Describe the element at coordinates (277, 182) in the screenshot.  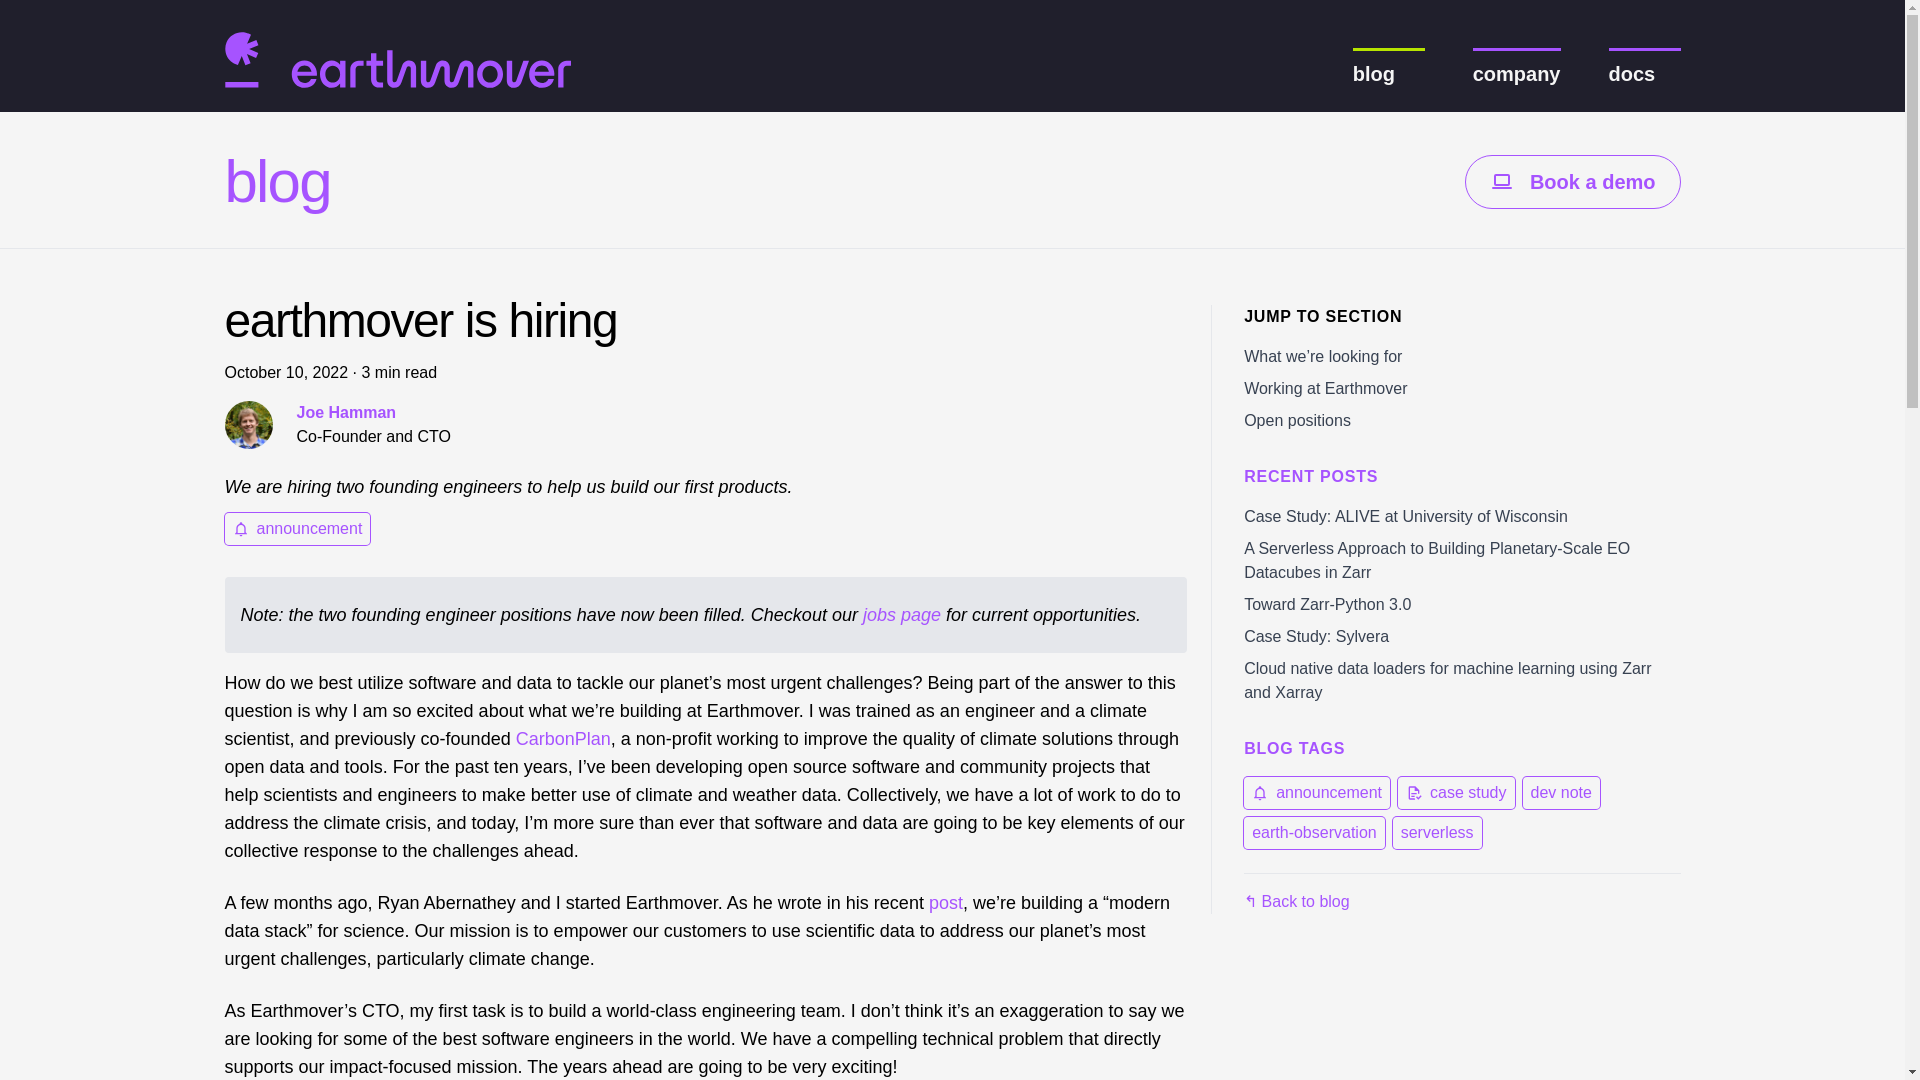
I see `blog` at that location.